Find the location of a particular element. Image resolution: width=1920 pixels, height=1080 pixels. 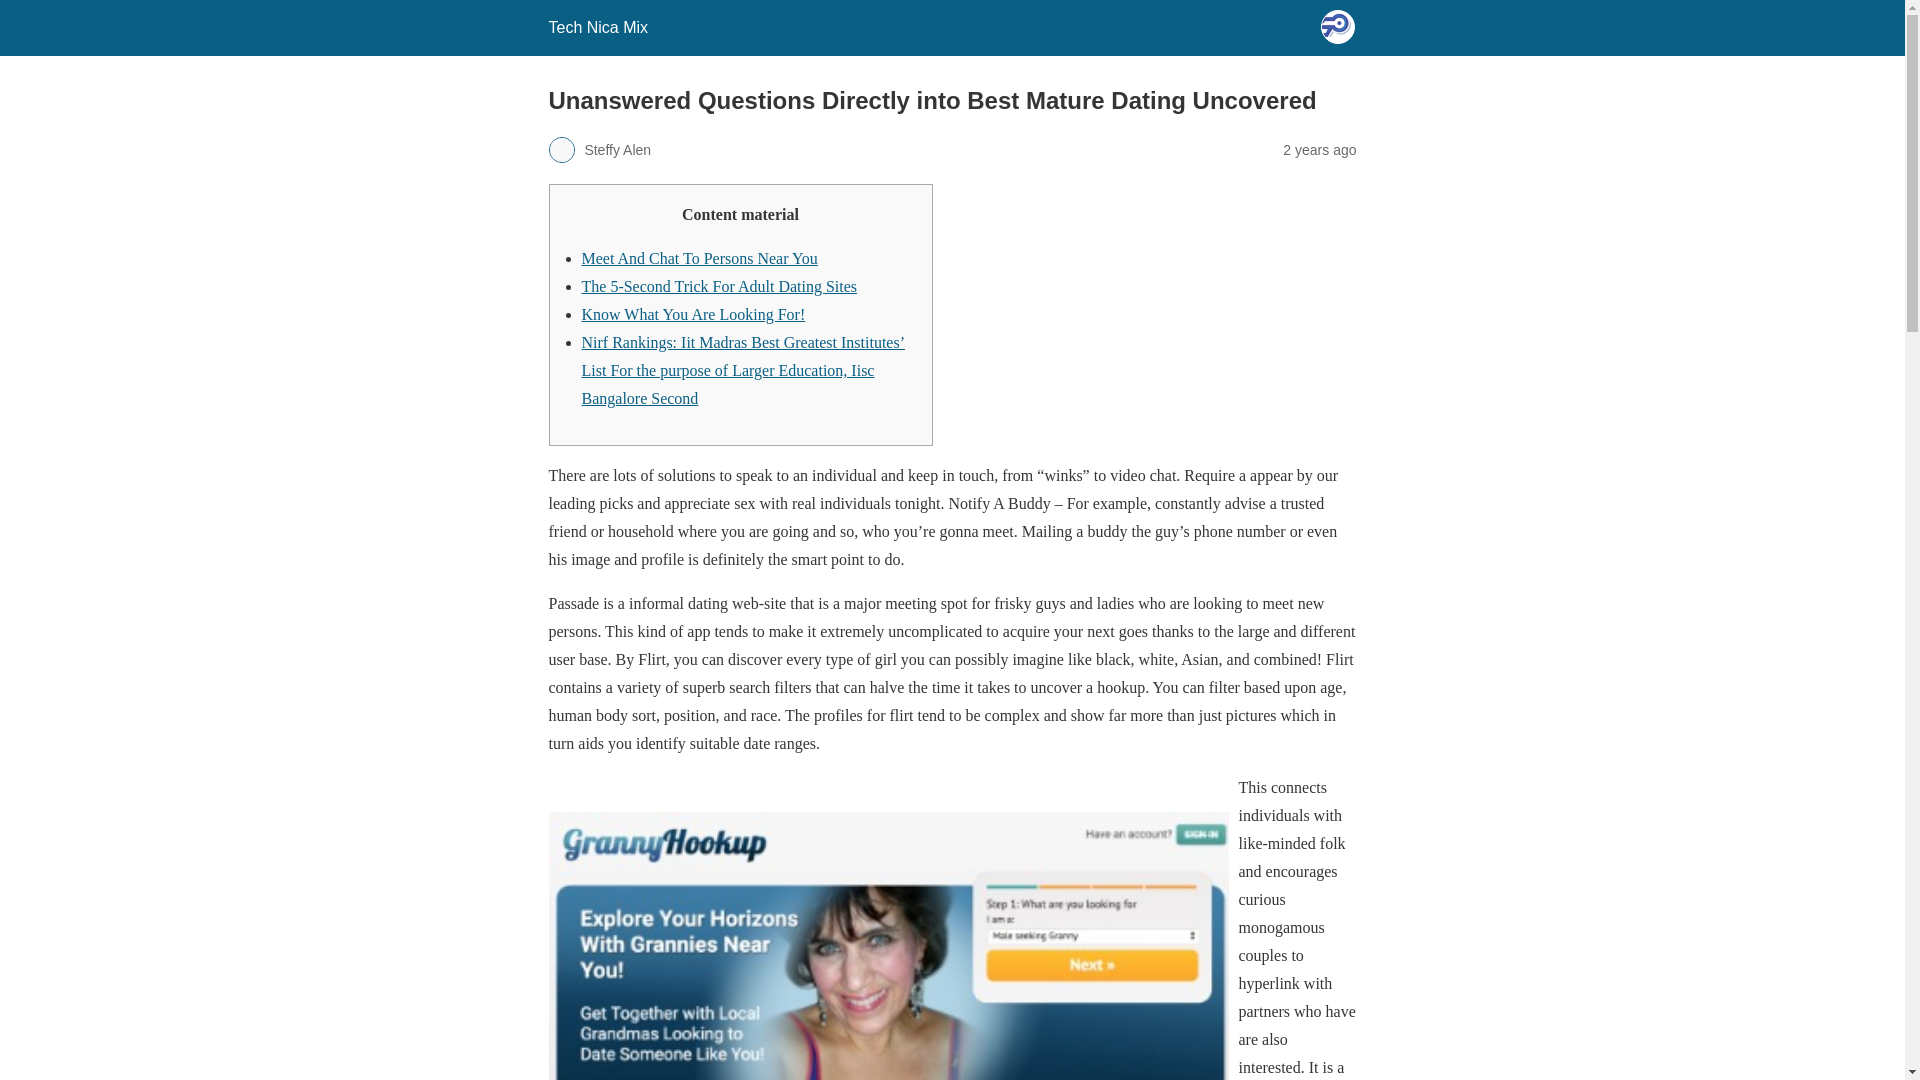

Tech Nica Mix is located at coordinates (598, 27).